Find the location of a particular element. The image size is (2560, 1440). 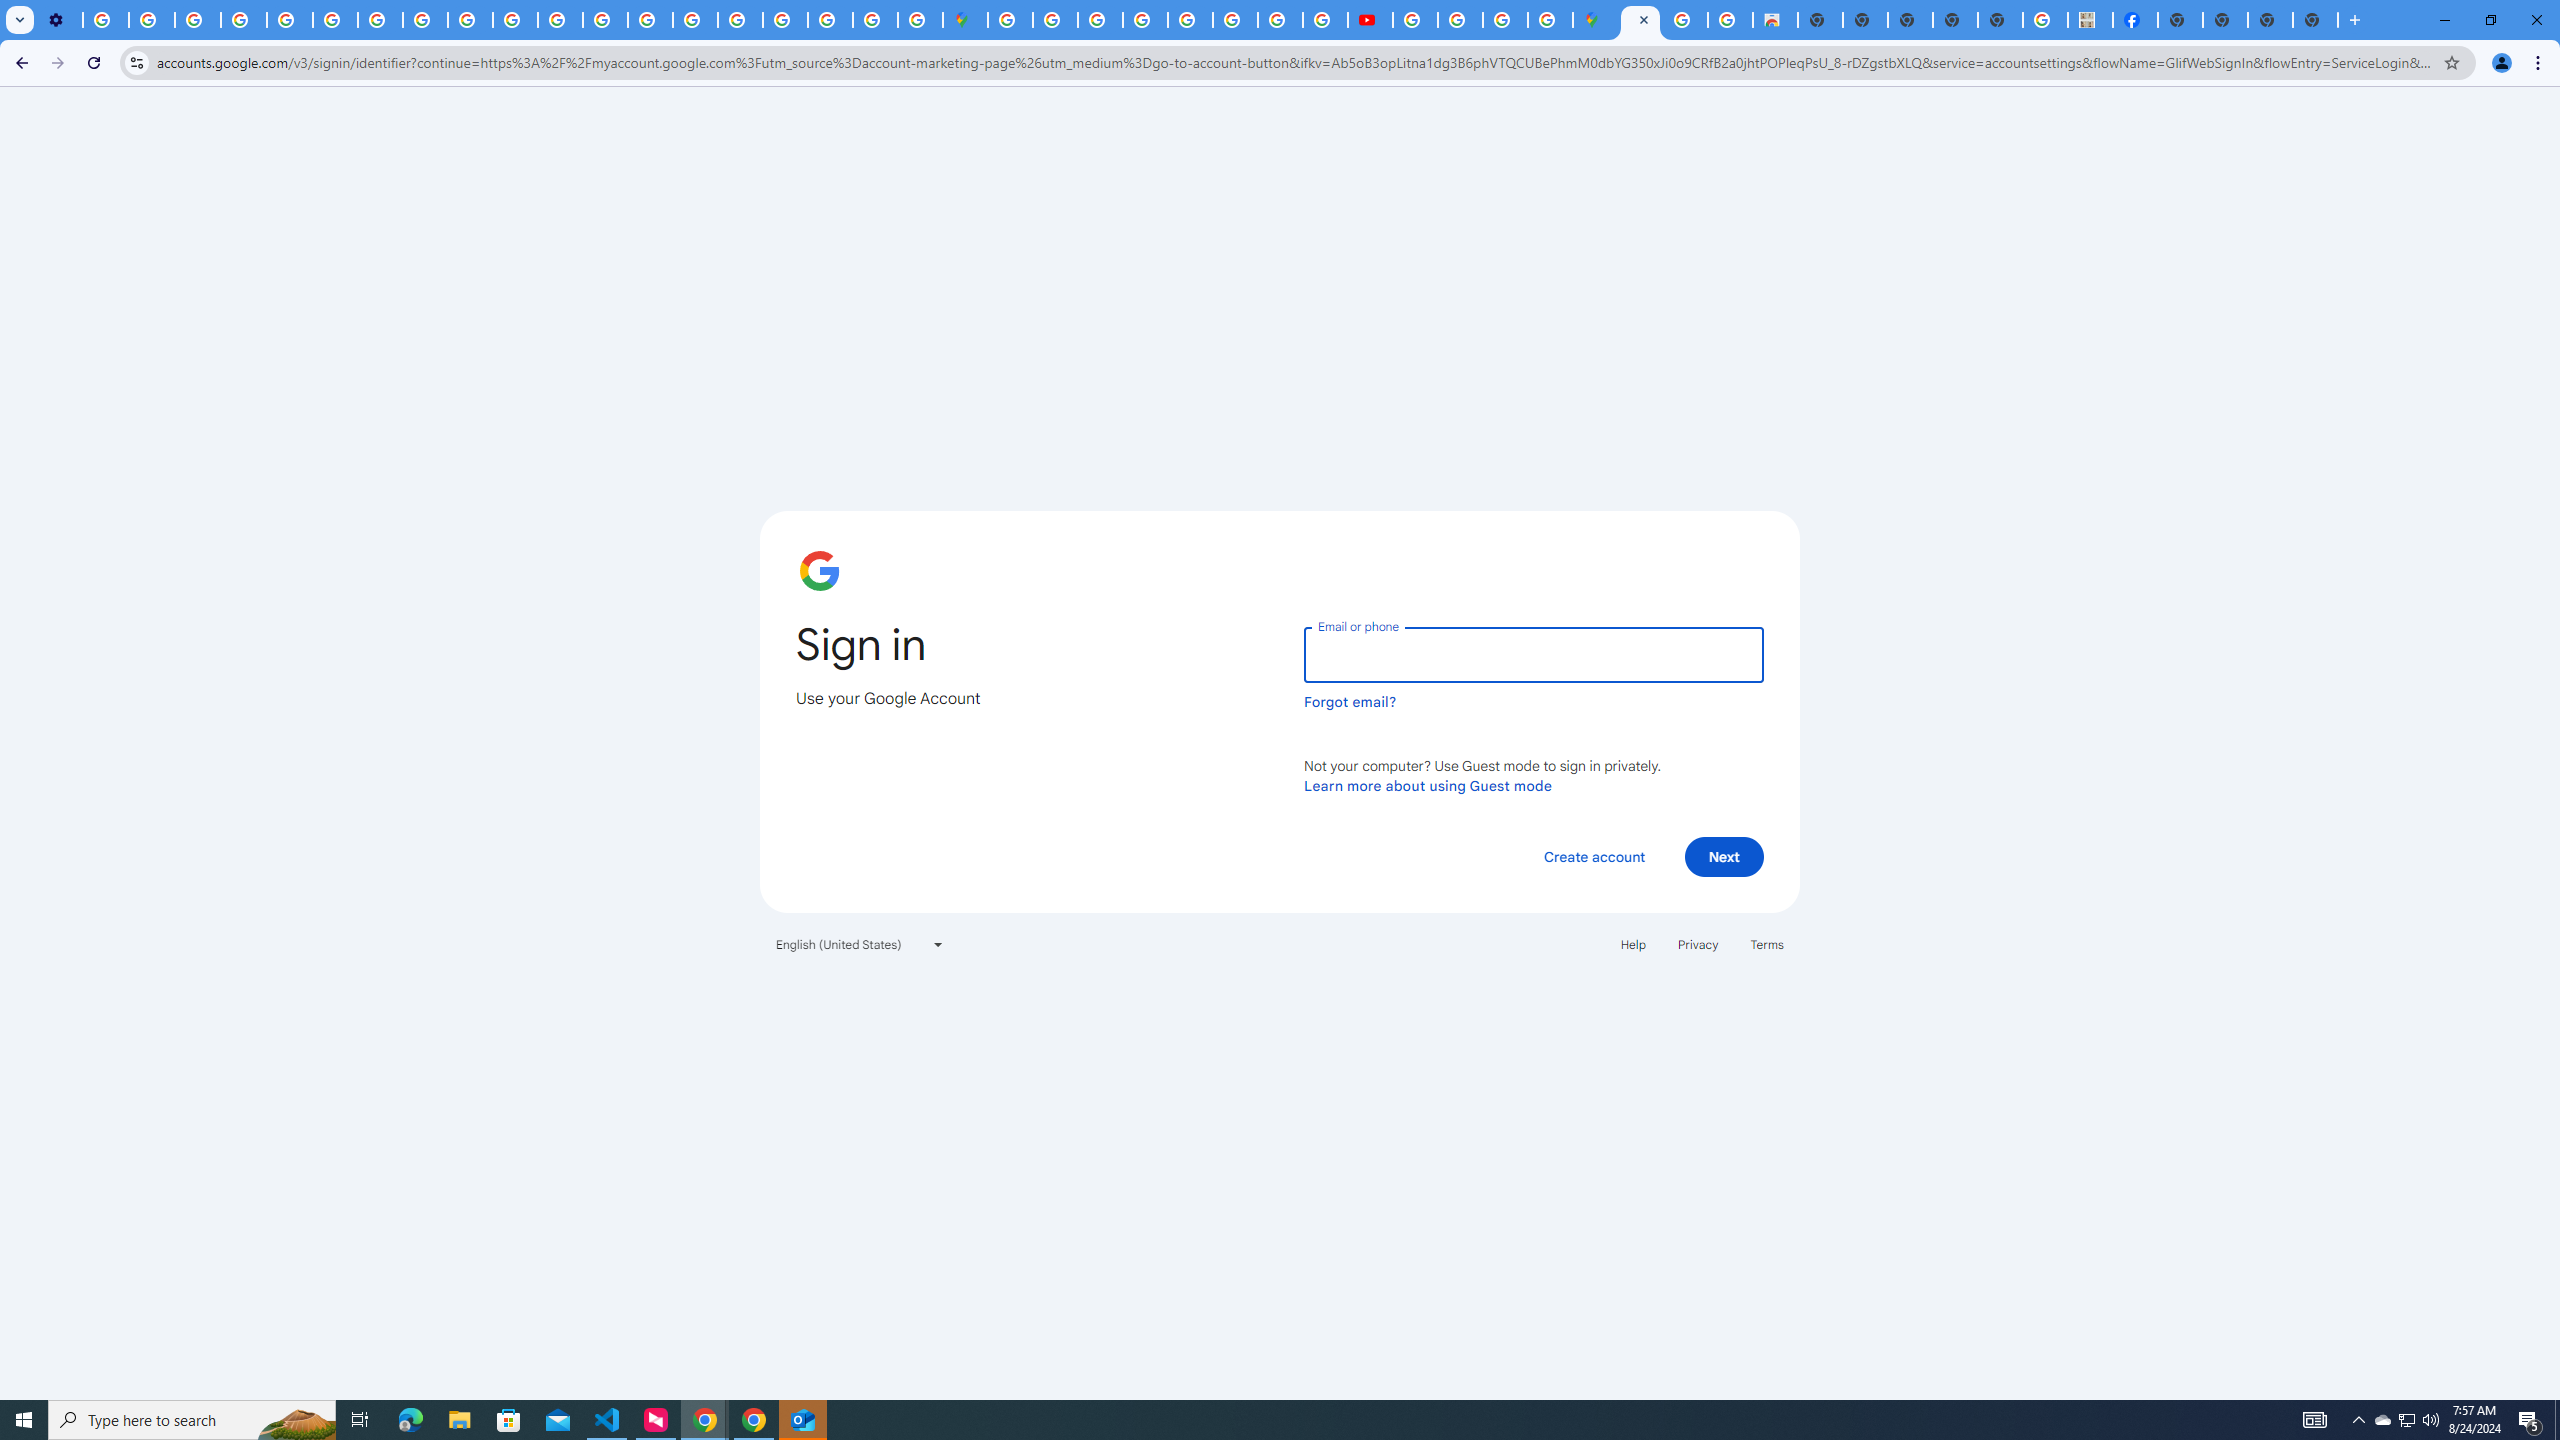

Sign in - Google Accounts is located at coordinates (1056, 20).